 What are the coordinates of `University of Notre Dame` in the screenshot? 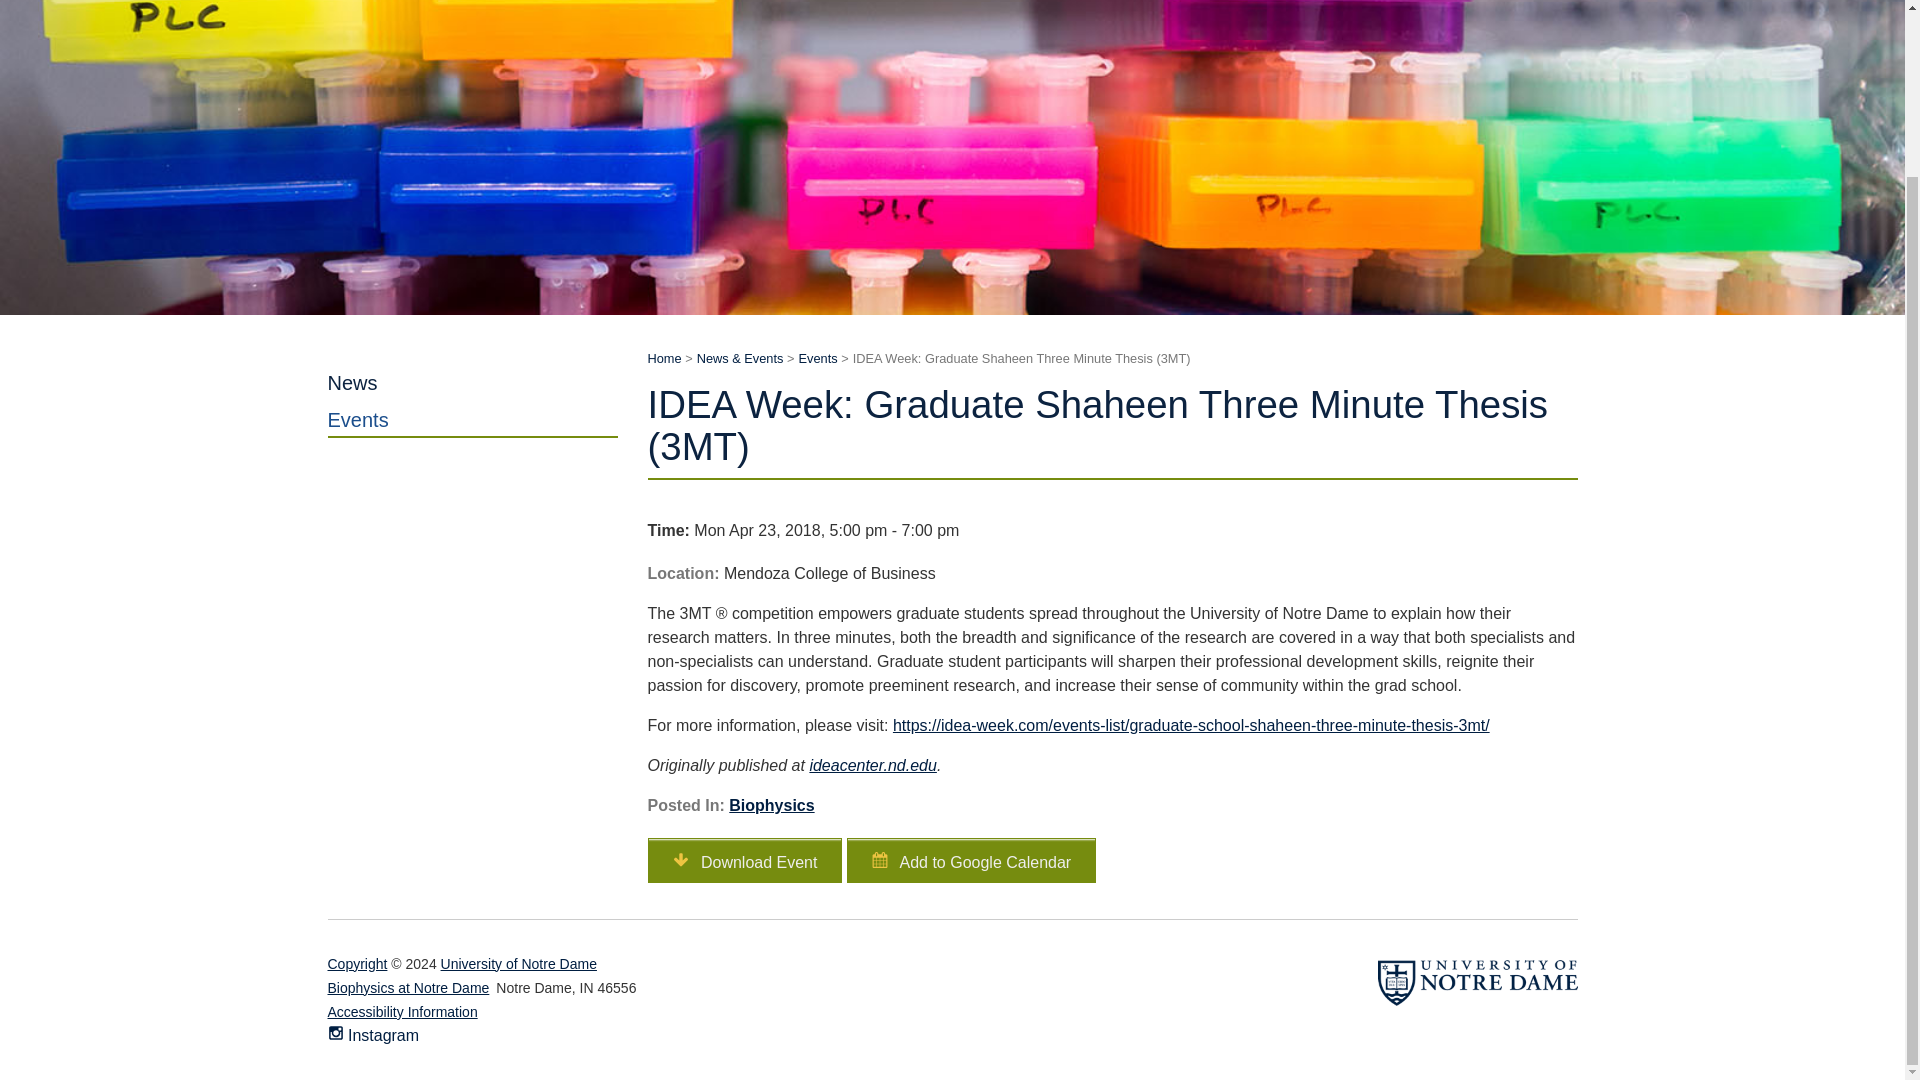 It's located at (519, 964).